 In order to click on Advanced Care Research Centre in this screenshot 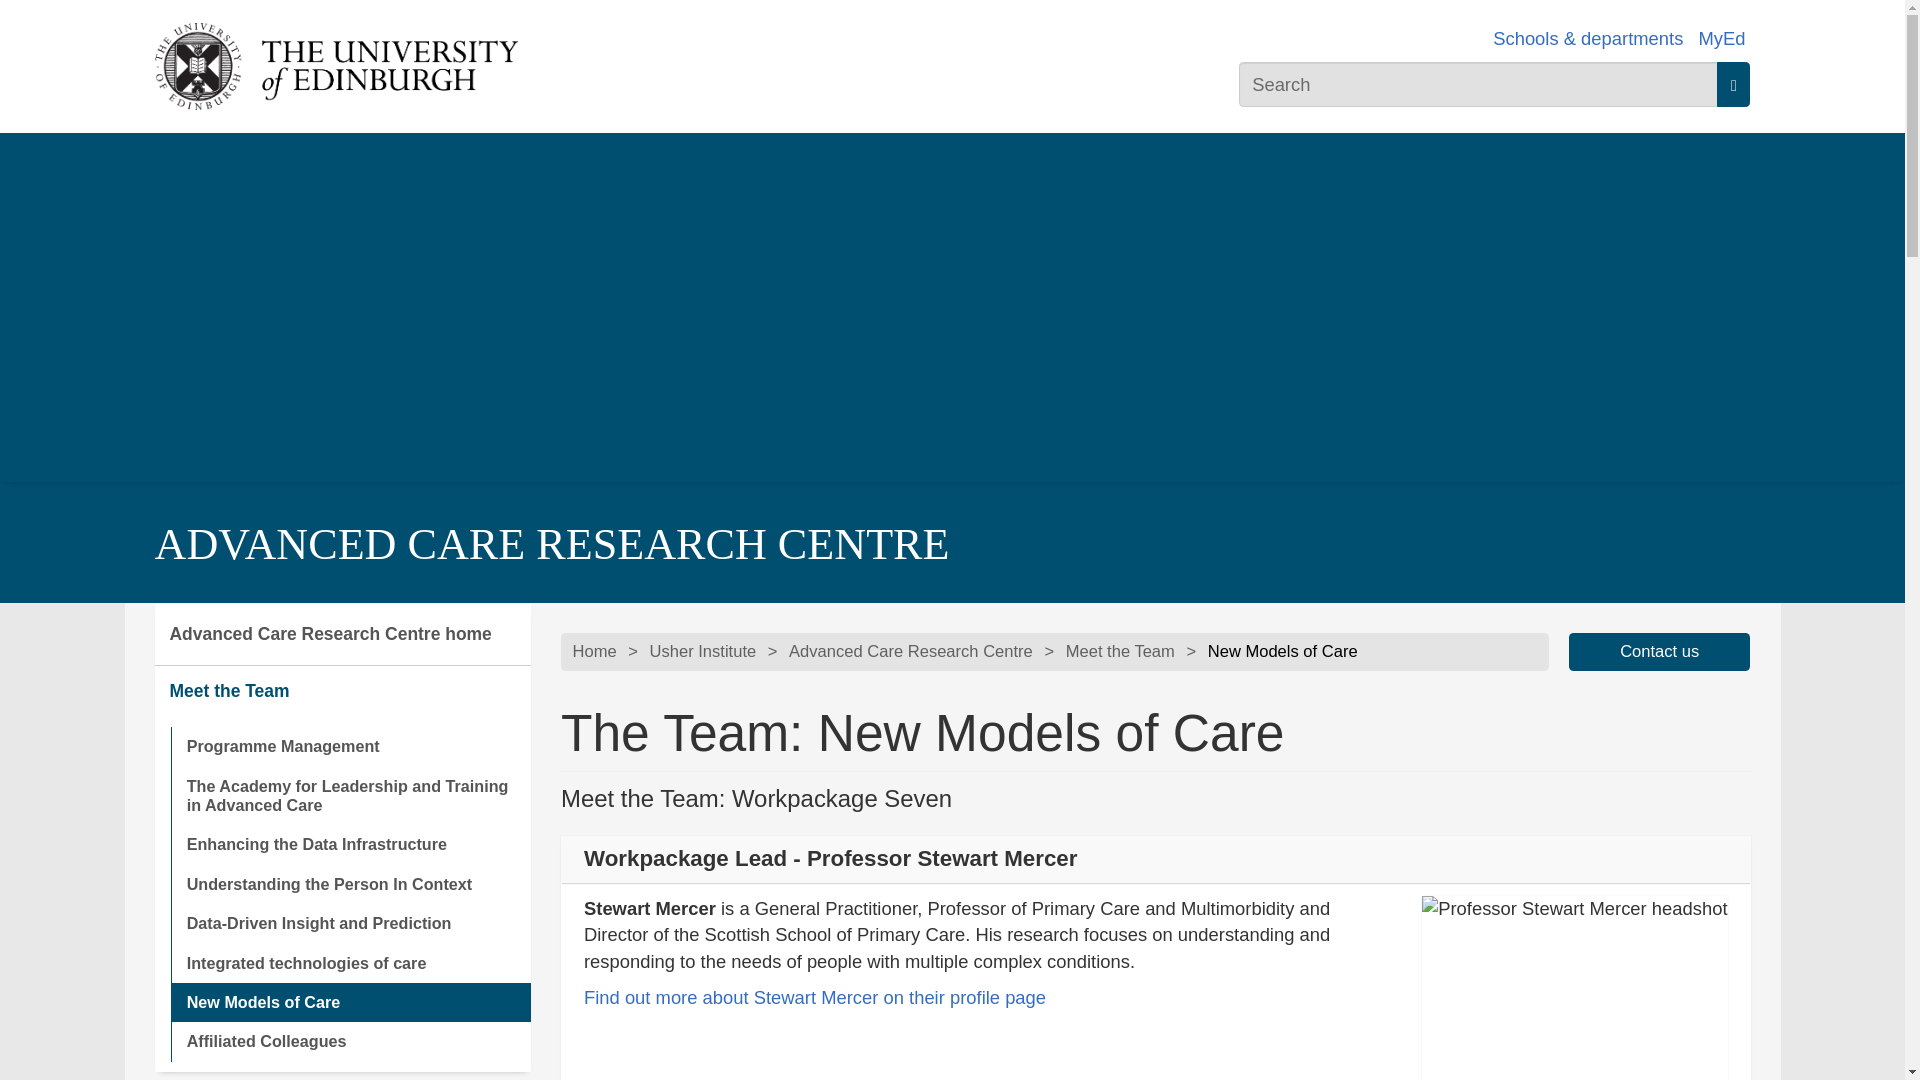, I will do `click(910, 652)`.